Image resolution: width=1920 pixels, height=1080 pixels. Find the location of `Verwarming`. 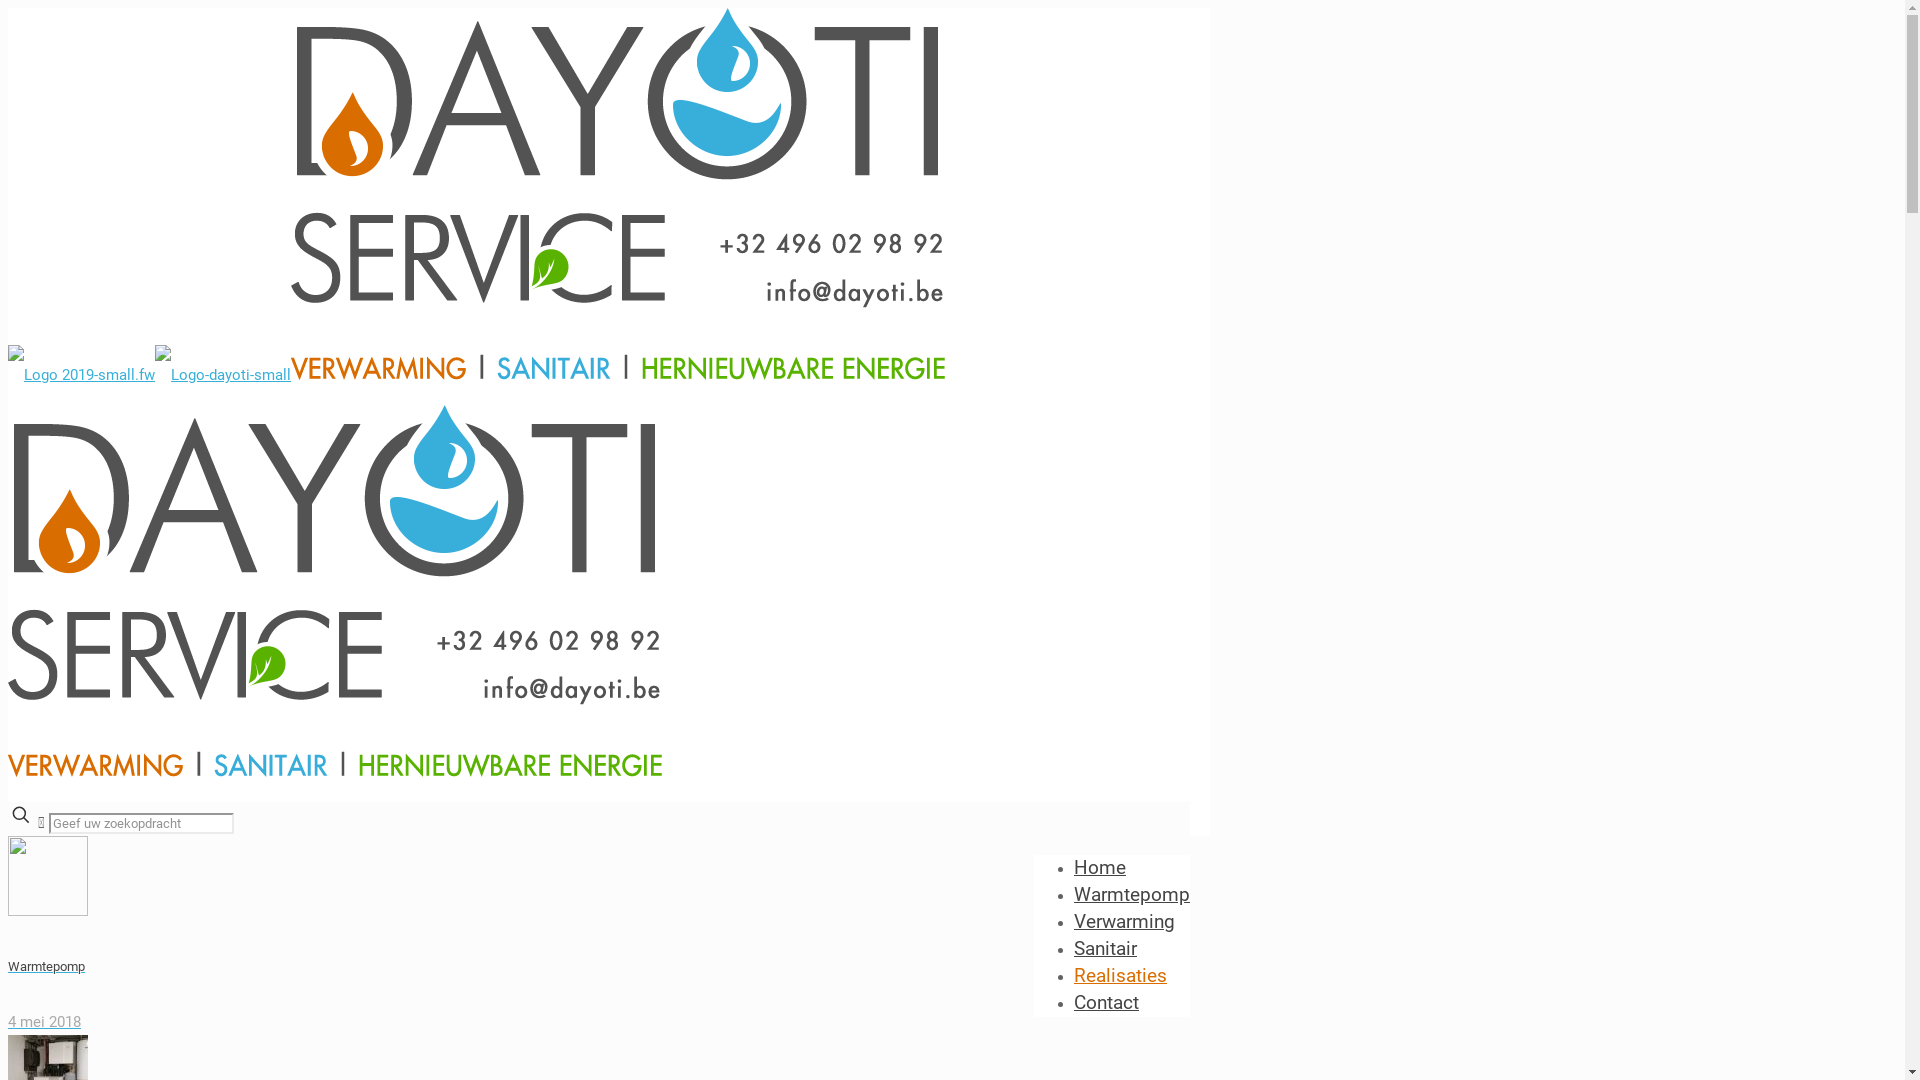

Verwarming is located at coordinates (1124, 920).